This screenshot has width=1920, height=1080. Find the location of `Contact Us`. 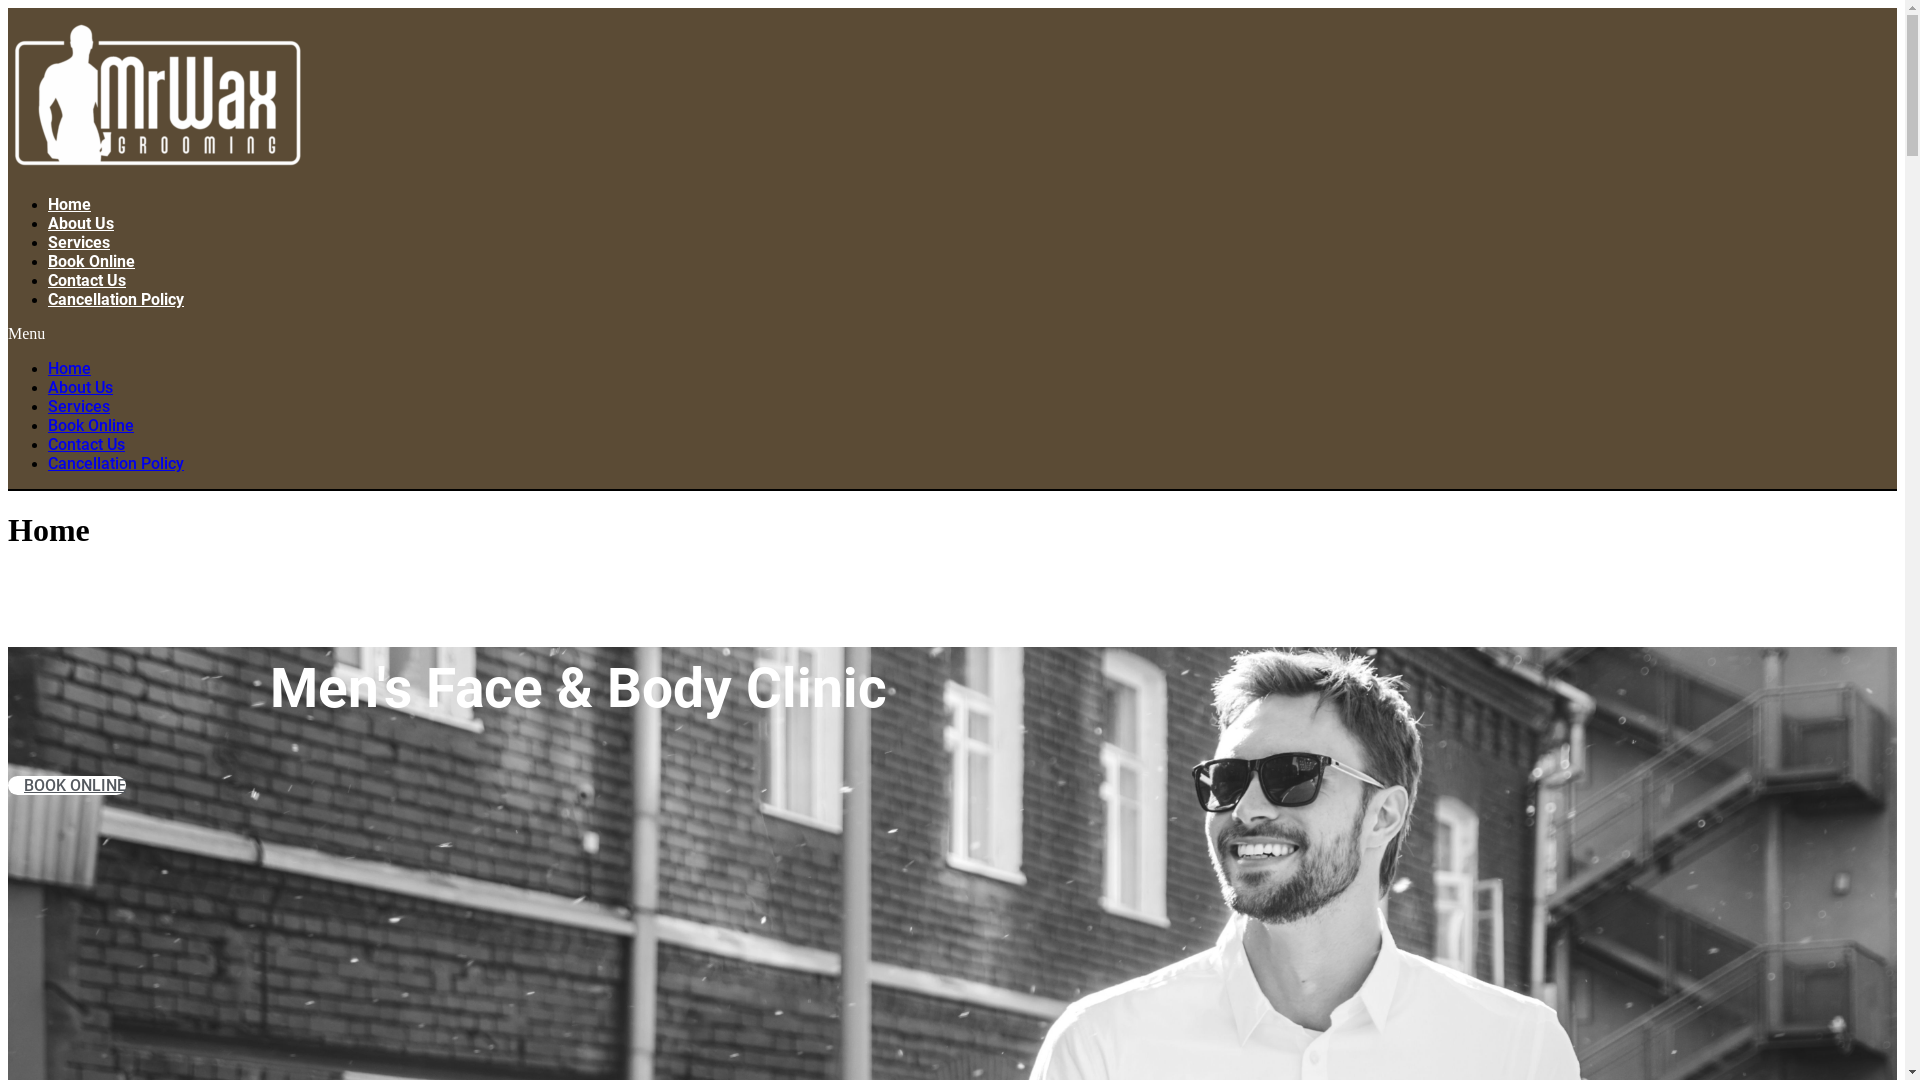

Contact Us is located at coordinates (87, 280).